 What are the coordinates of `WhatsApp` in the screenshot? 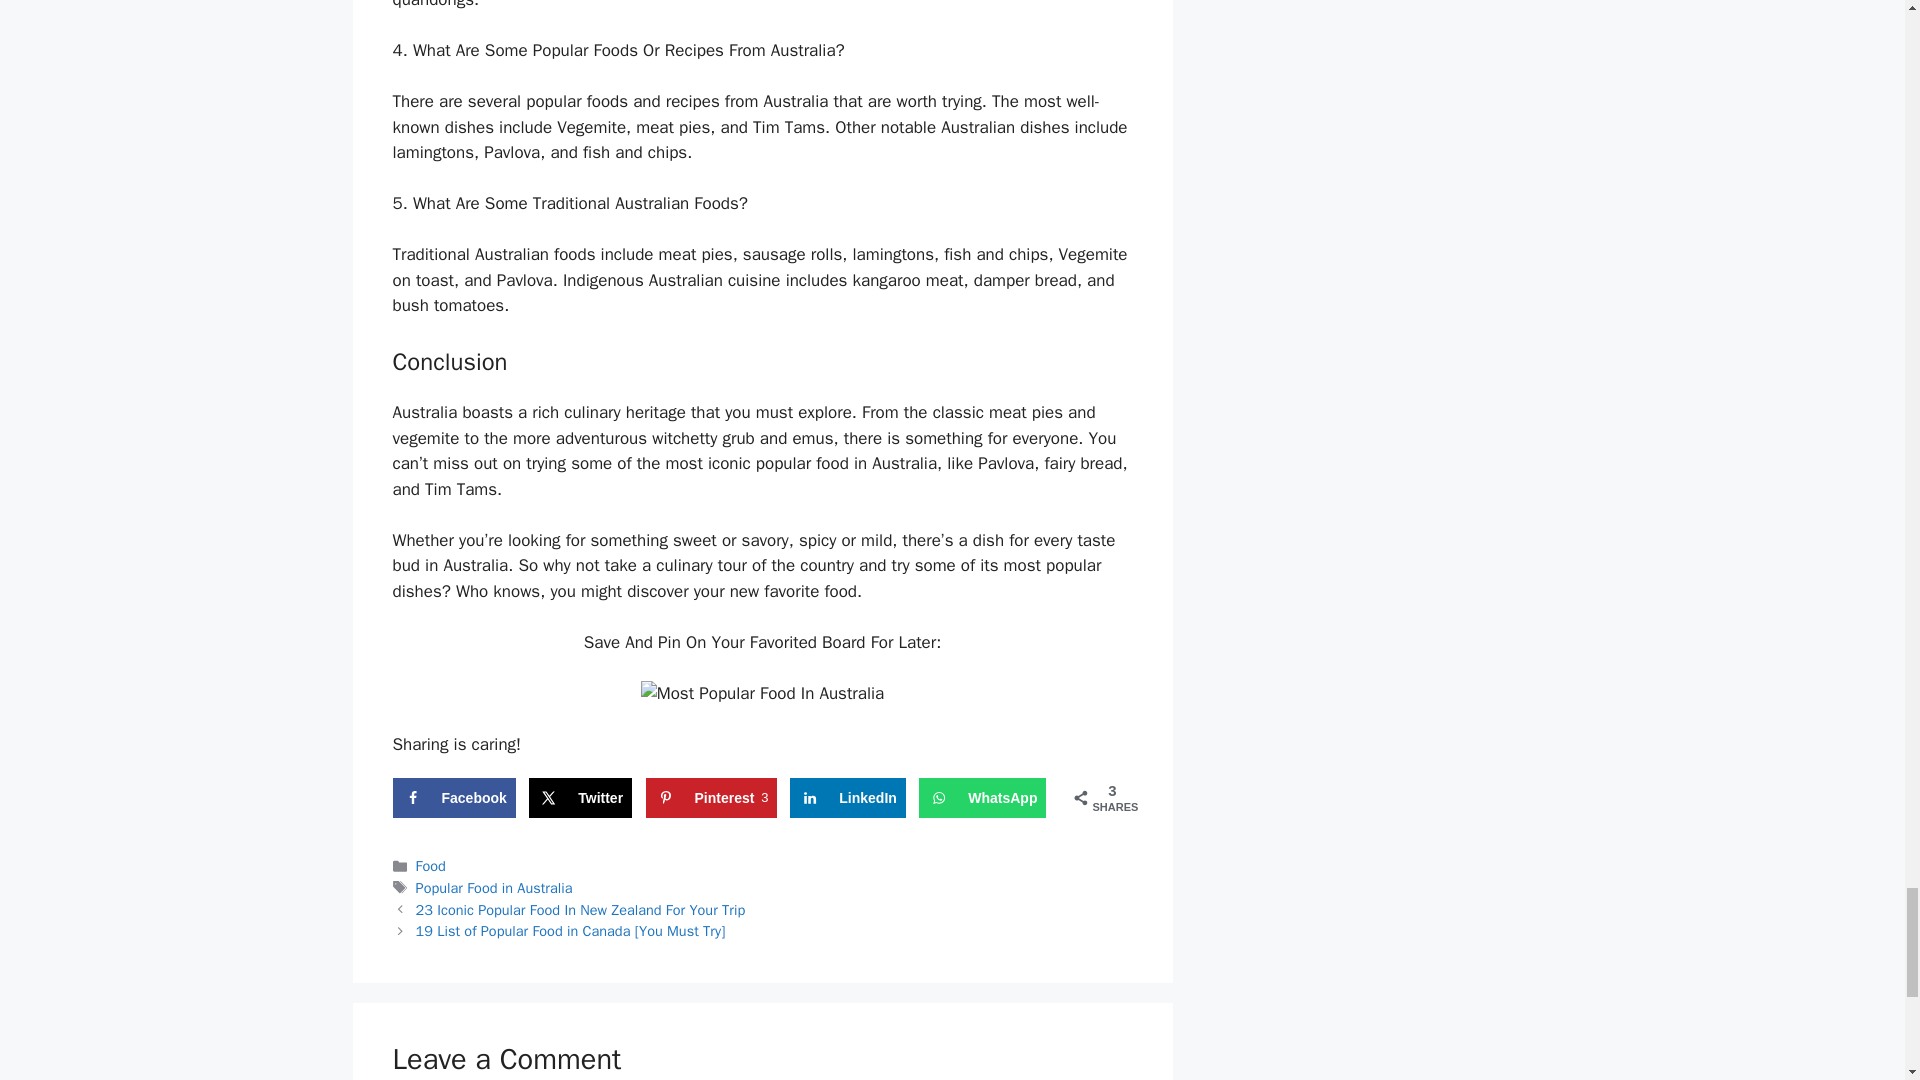 It's located at (982, 797).